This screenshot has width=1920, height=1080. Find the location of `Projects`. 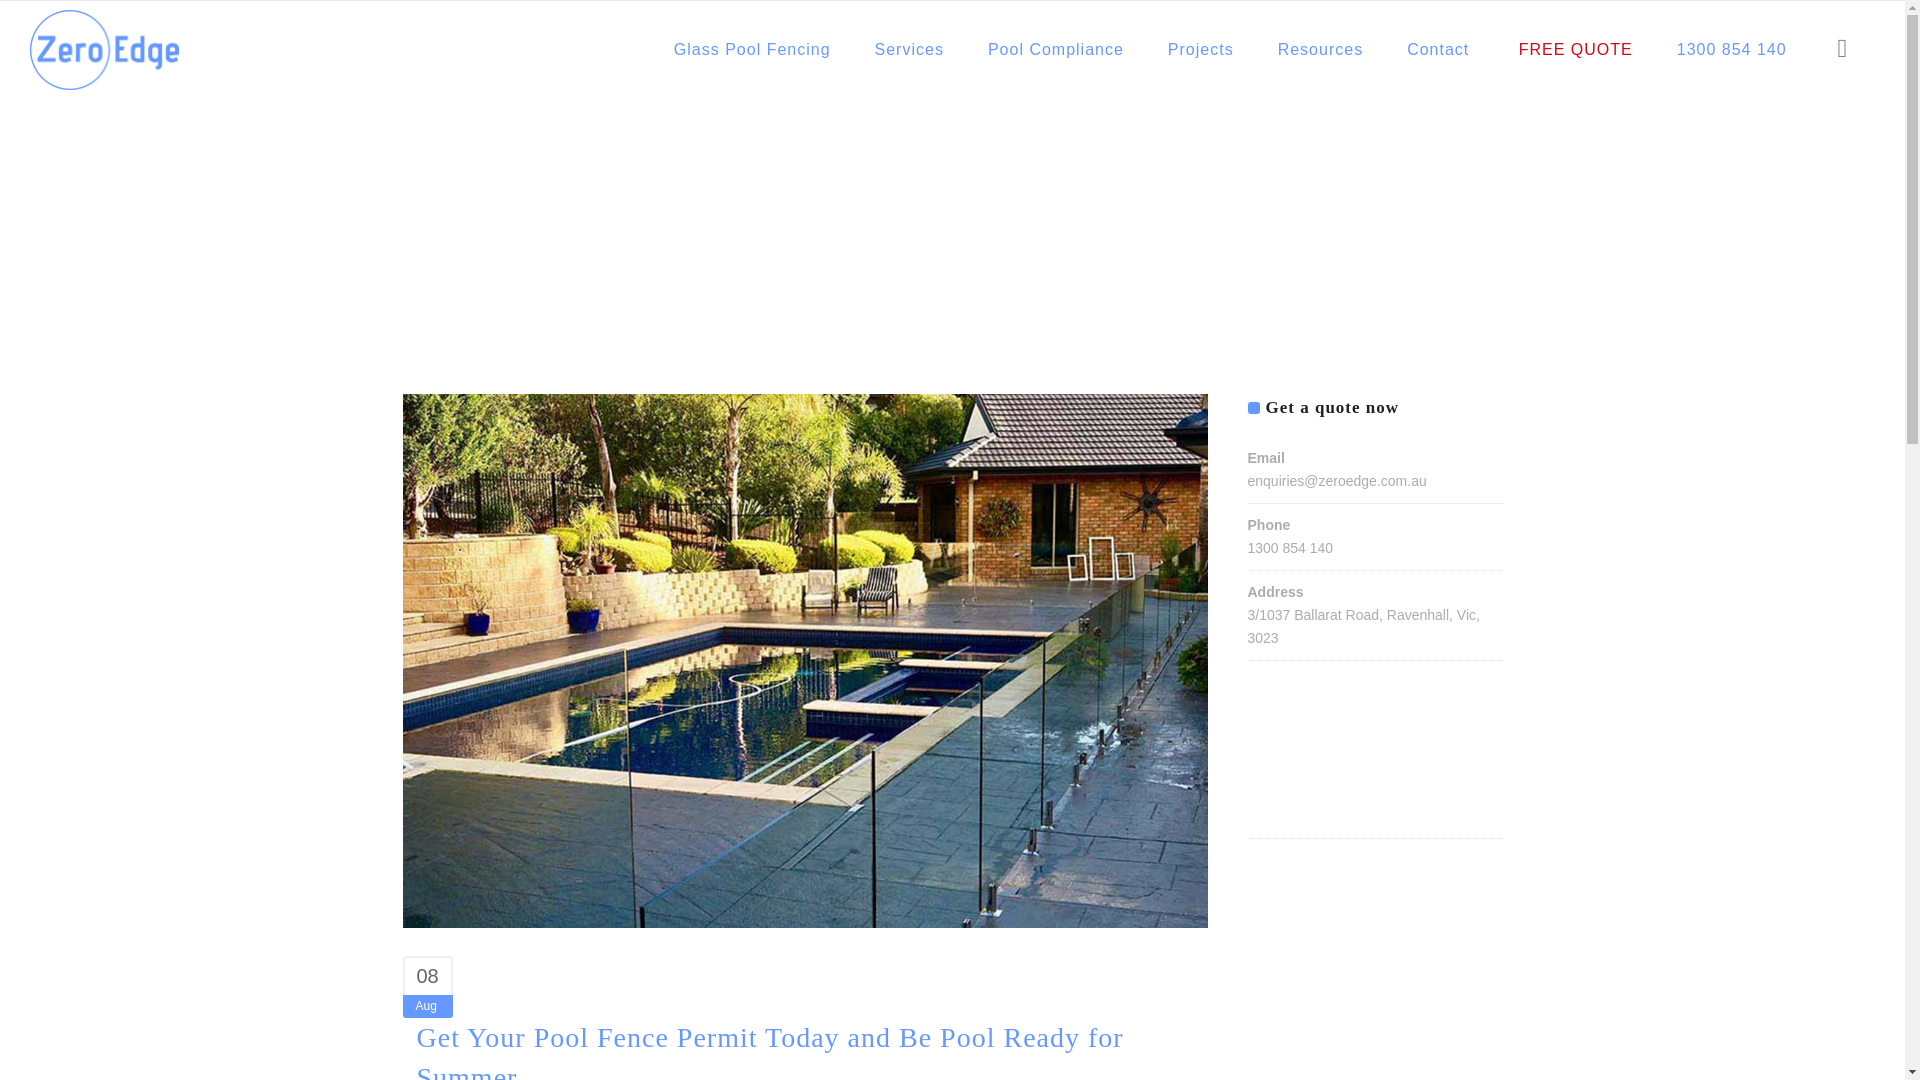

Projects is located at coordinates (1200, 50).